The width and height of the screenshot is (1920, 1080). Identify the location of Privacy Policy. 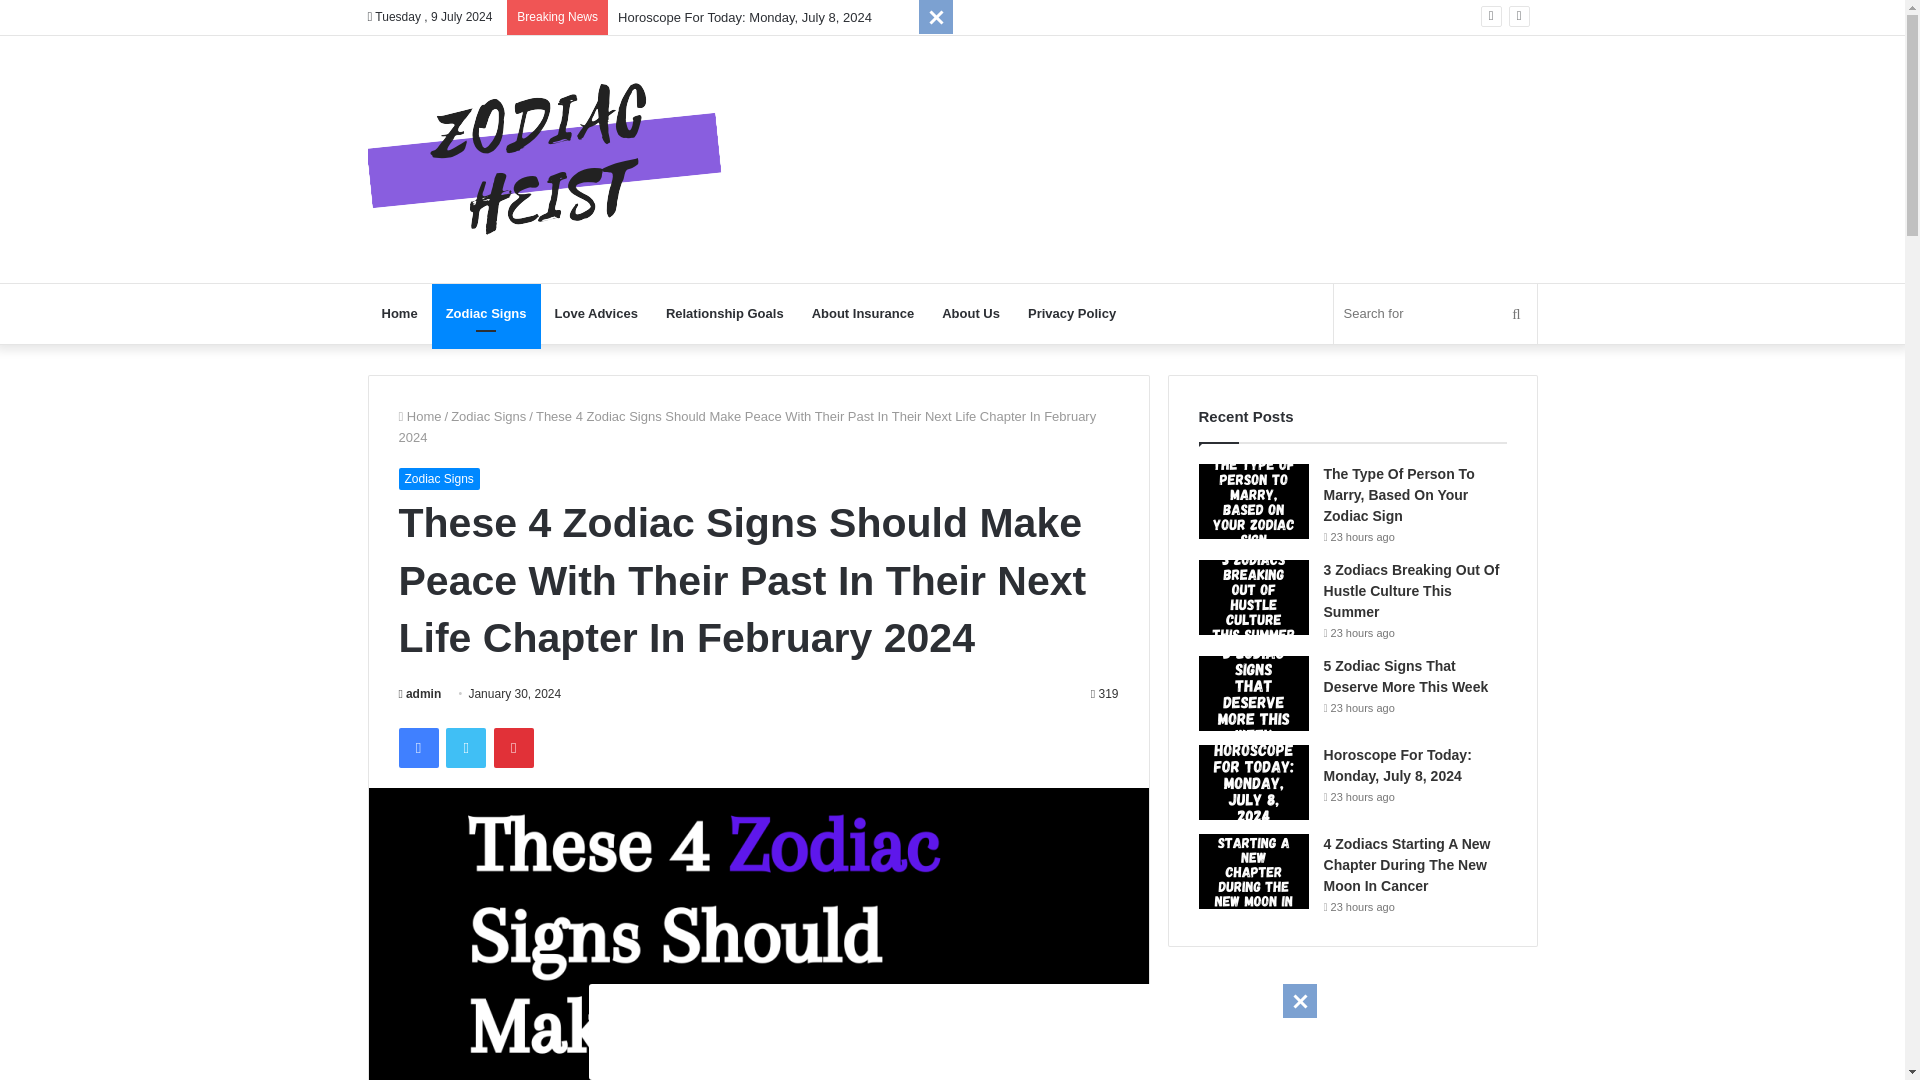
(1072, 314).